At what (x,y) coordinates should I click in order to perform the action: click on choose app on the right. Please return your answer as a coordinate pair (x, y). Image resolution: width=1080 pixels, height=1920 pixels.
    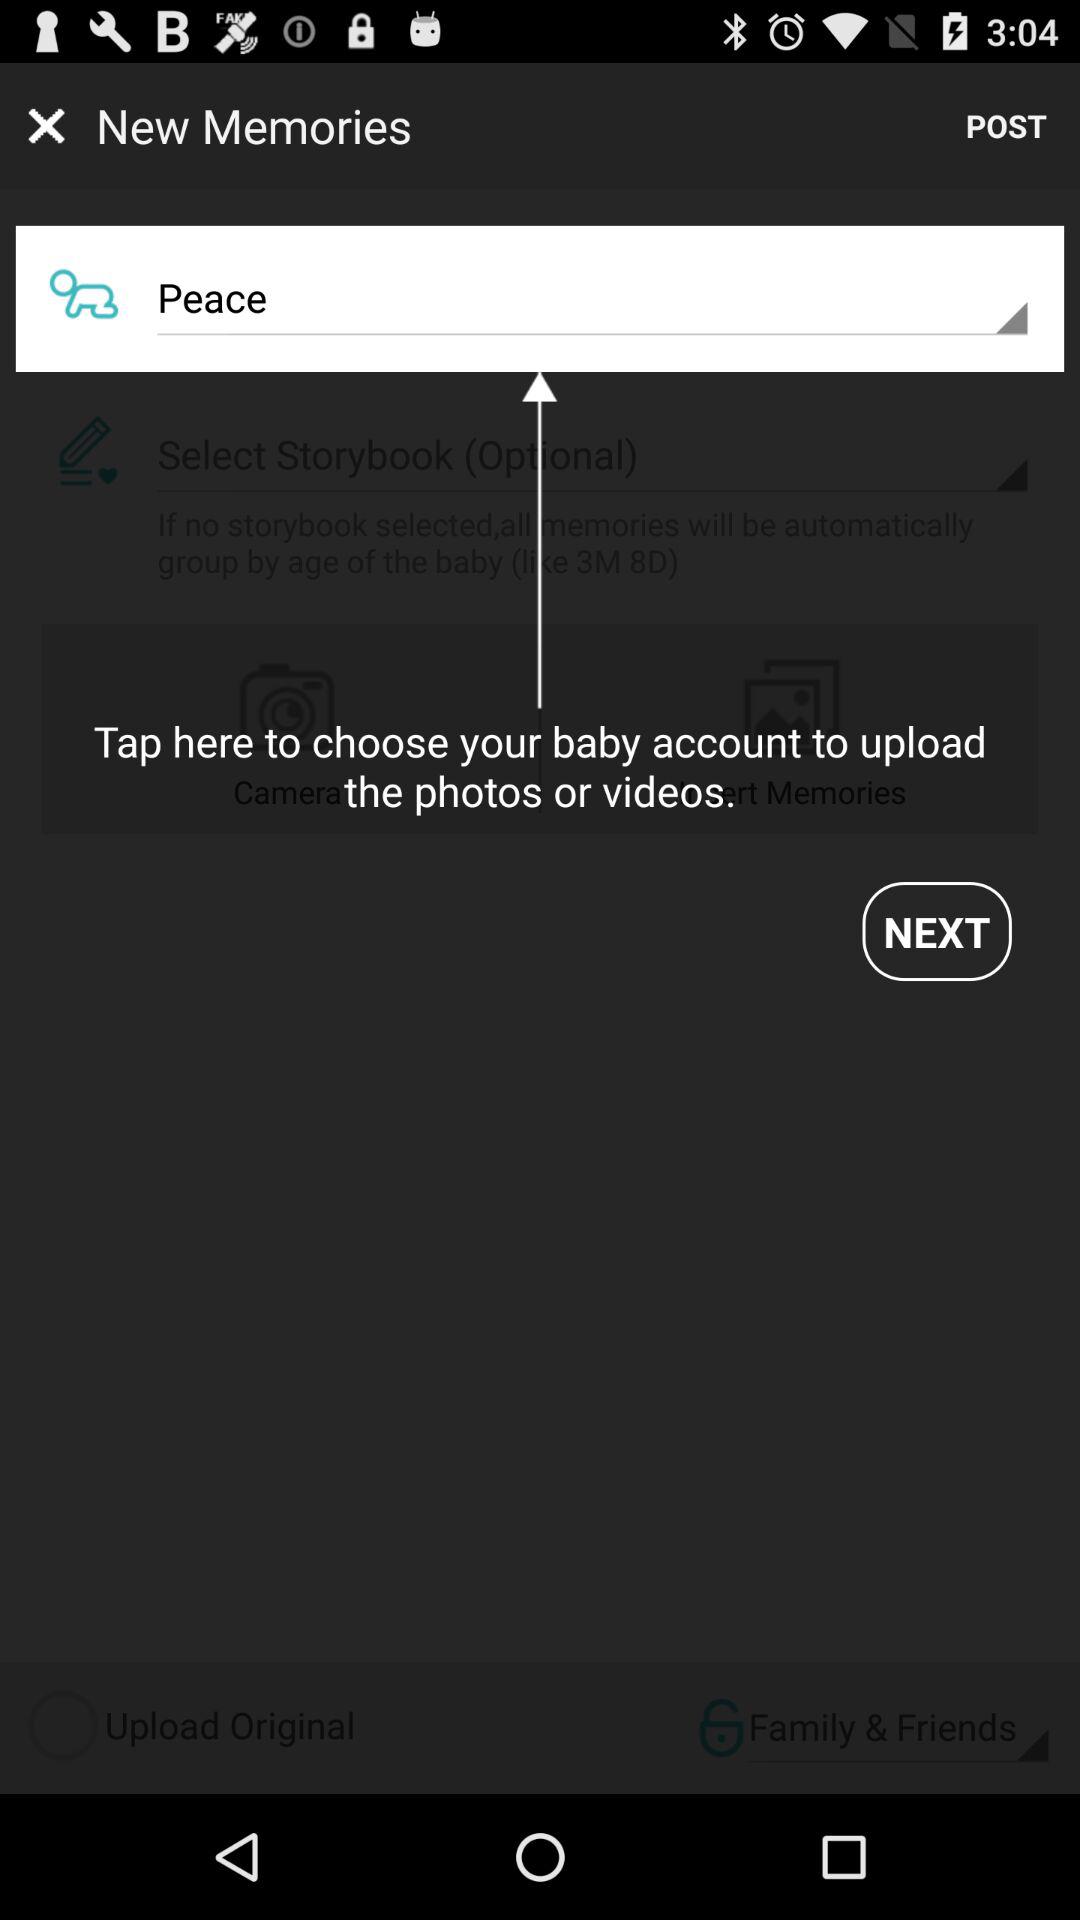
    Looking at the image, I should click on (936, 931).